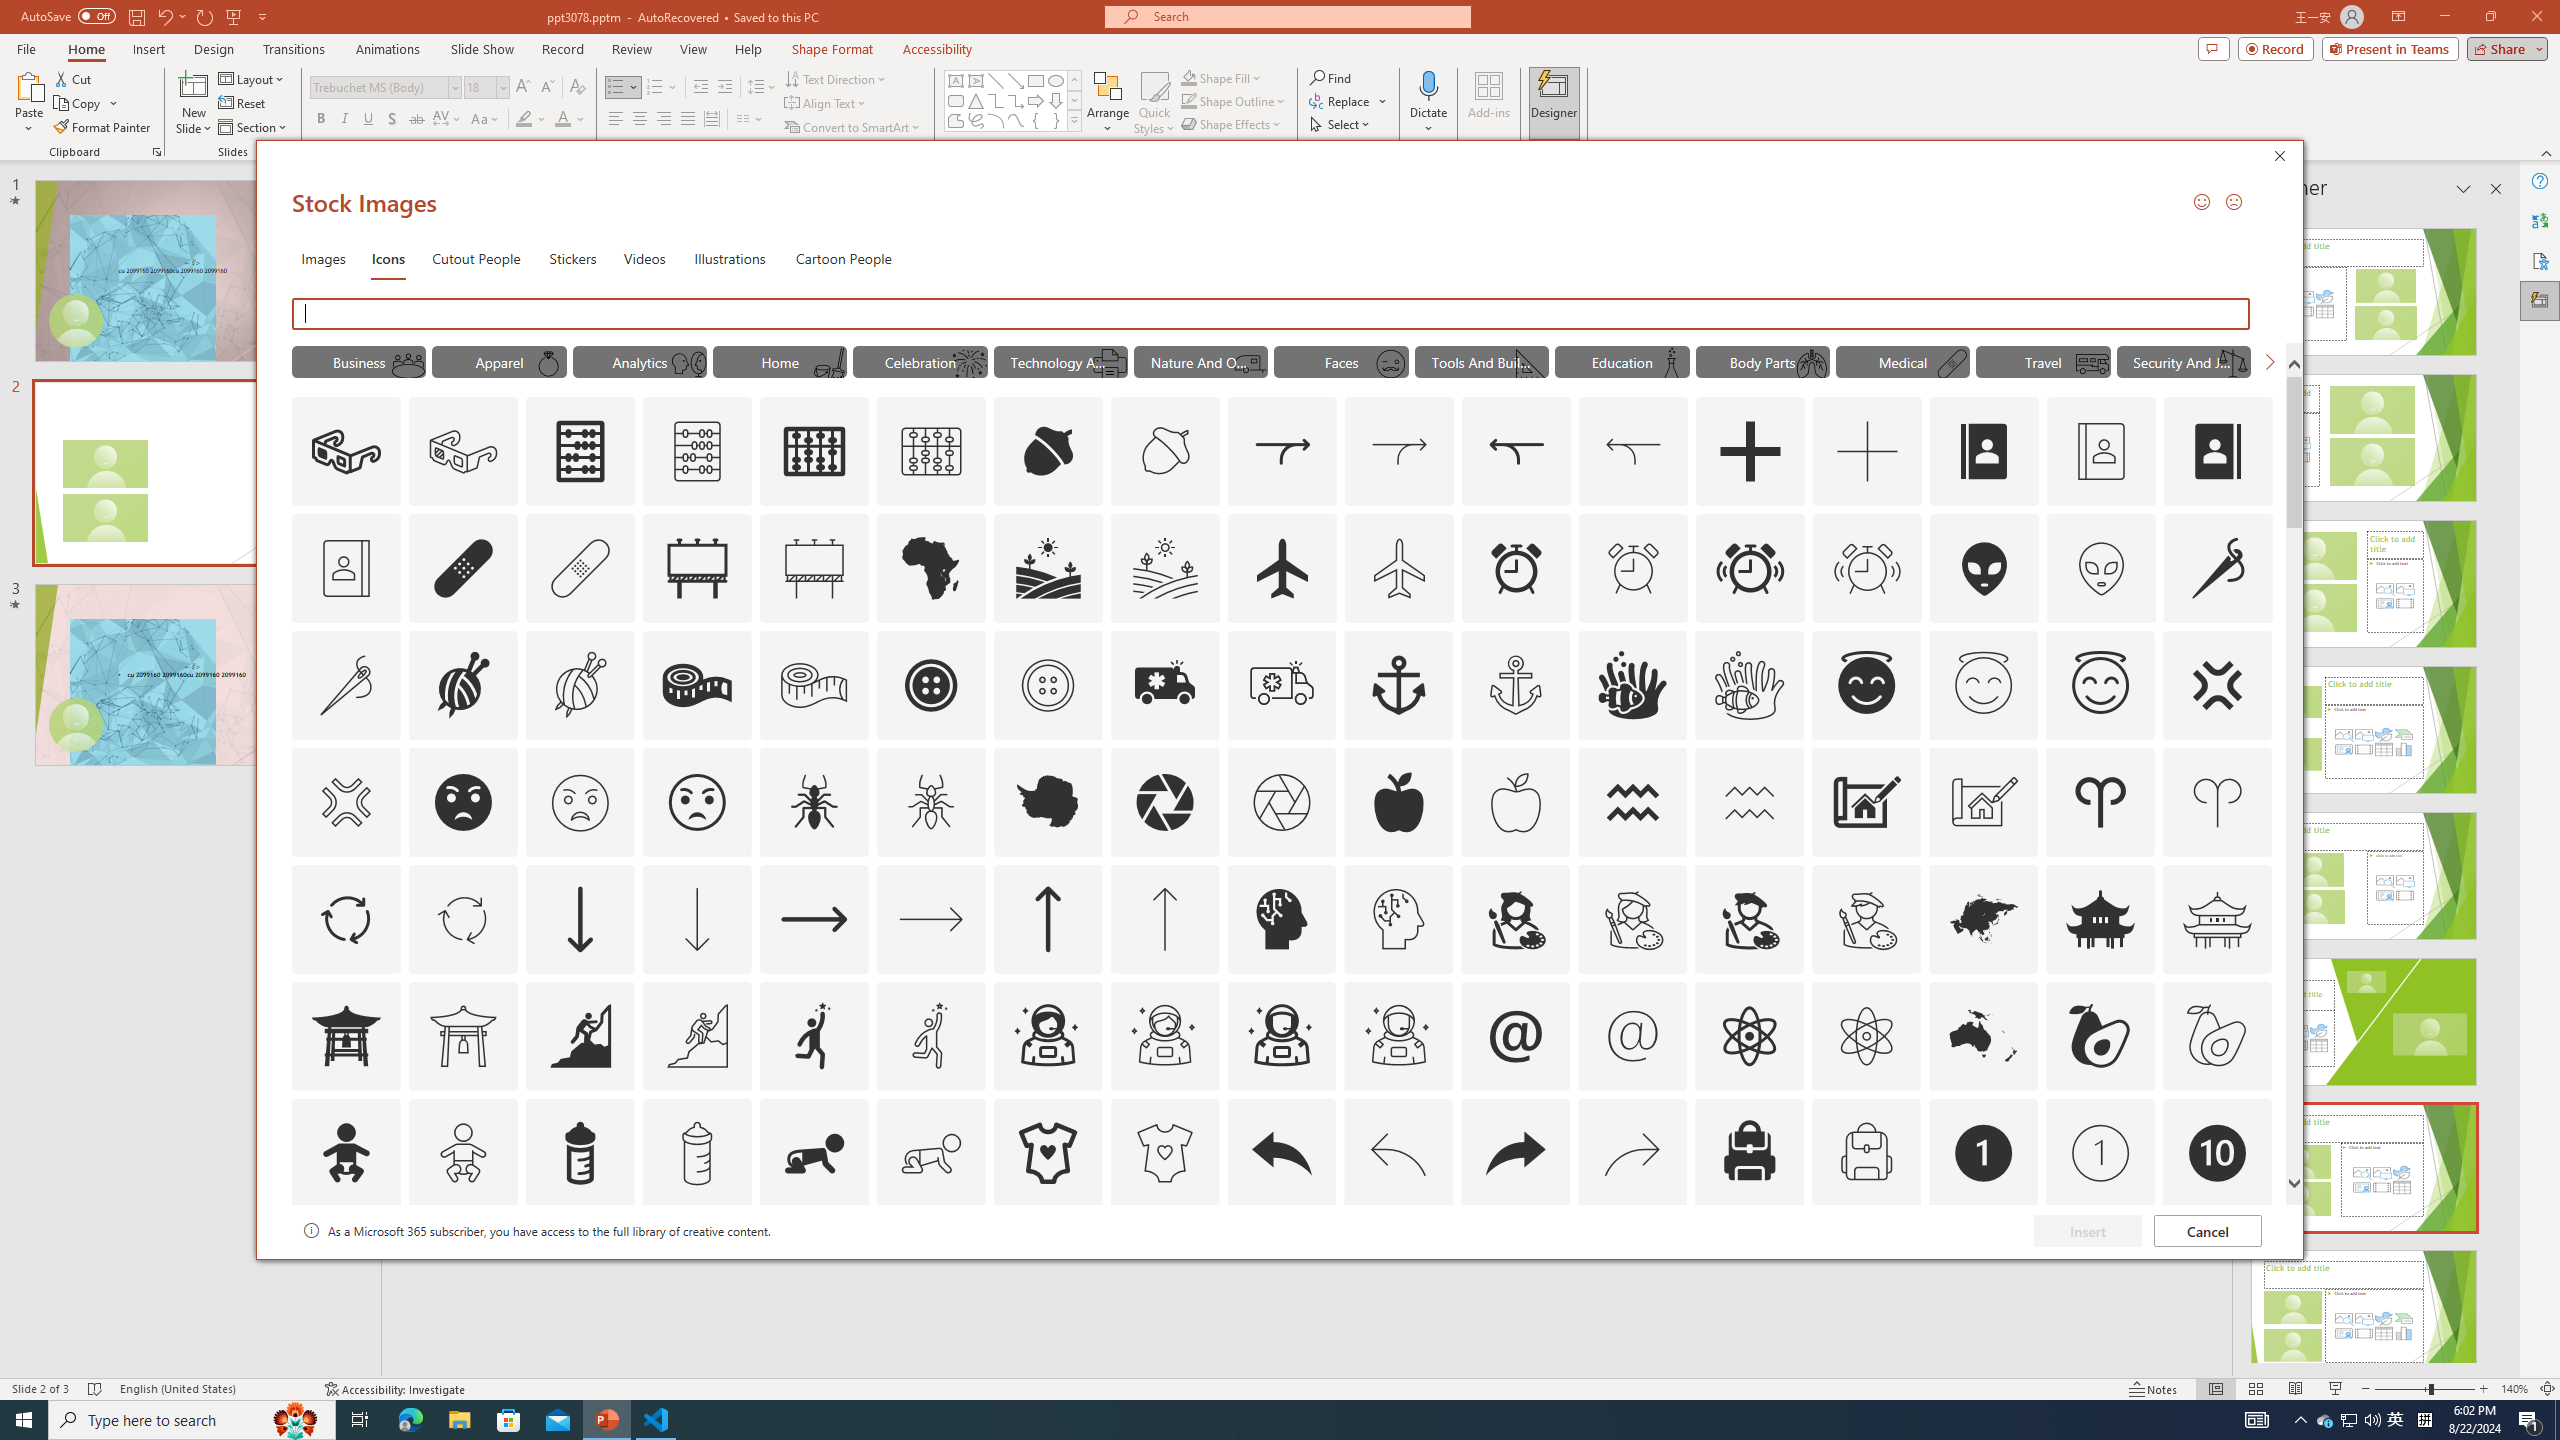 The height and width of the screenshot is (1440, 2560). I want to click on AutomationID: Icons_Architecture, so click(1866, 802).